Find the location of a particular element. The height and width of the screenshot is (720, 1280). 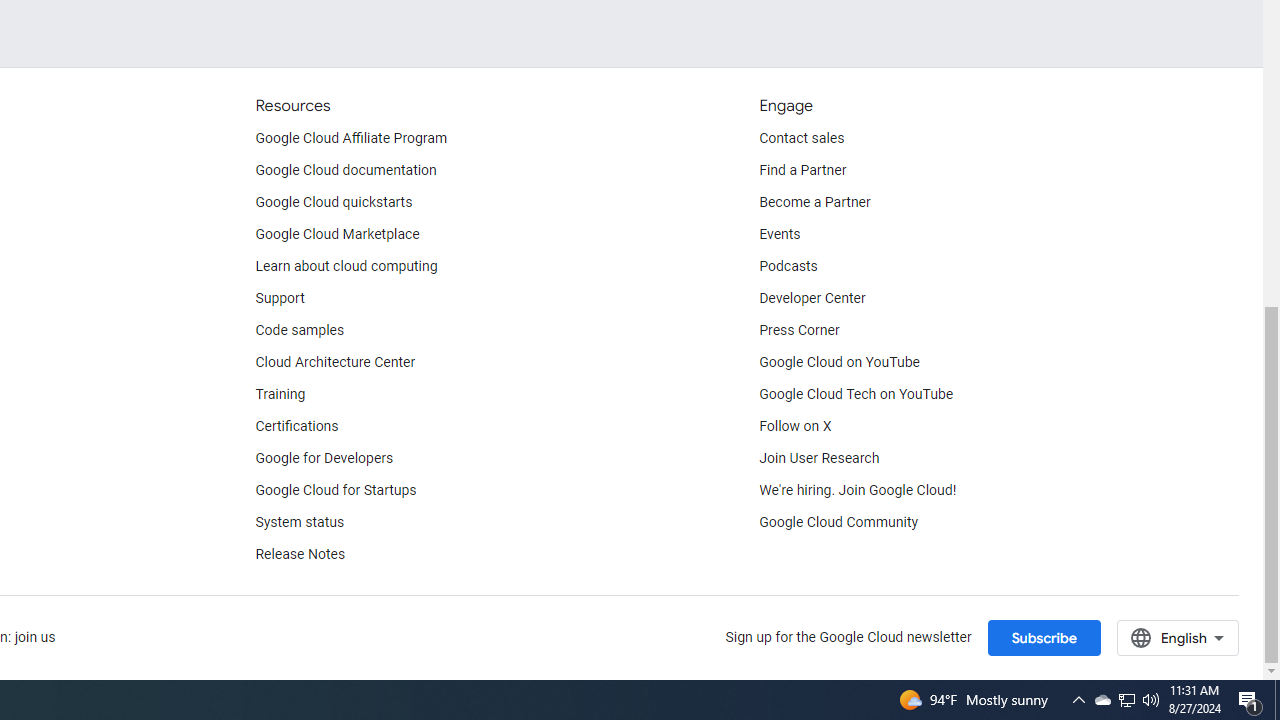

Find a Partner is located at coordinates (803, 170).